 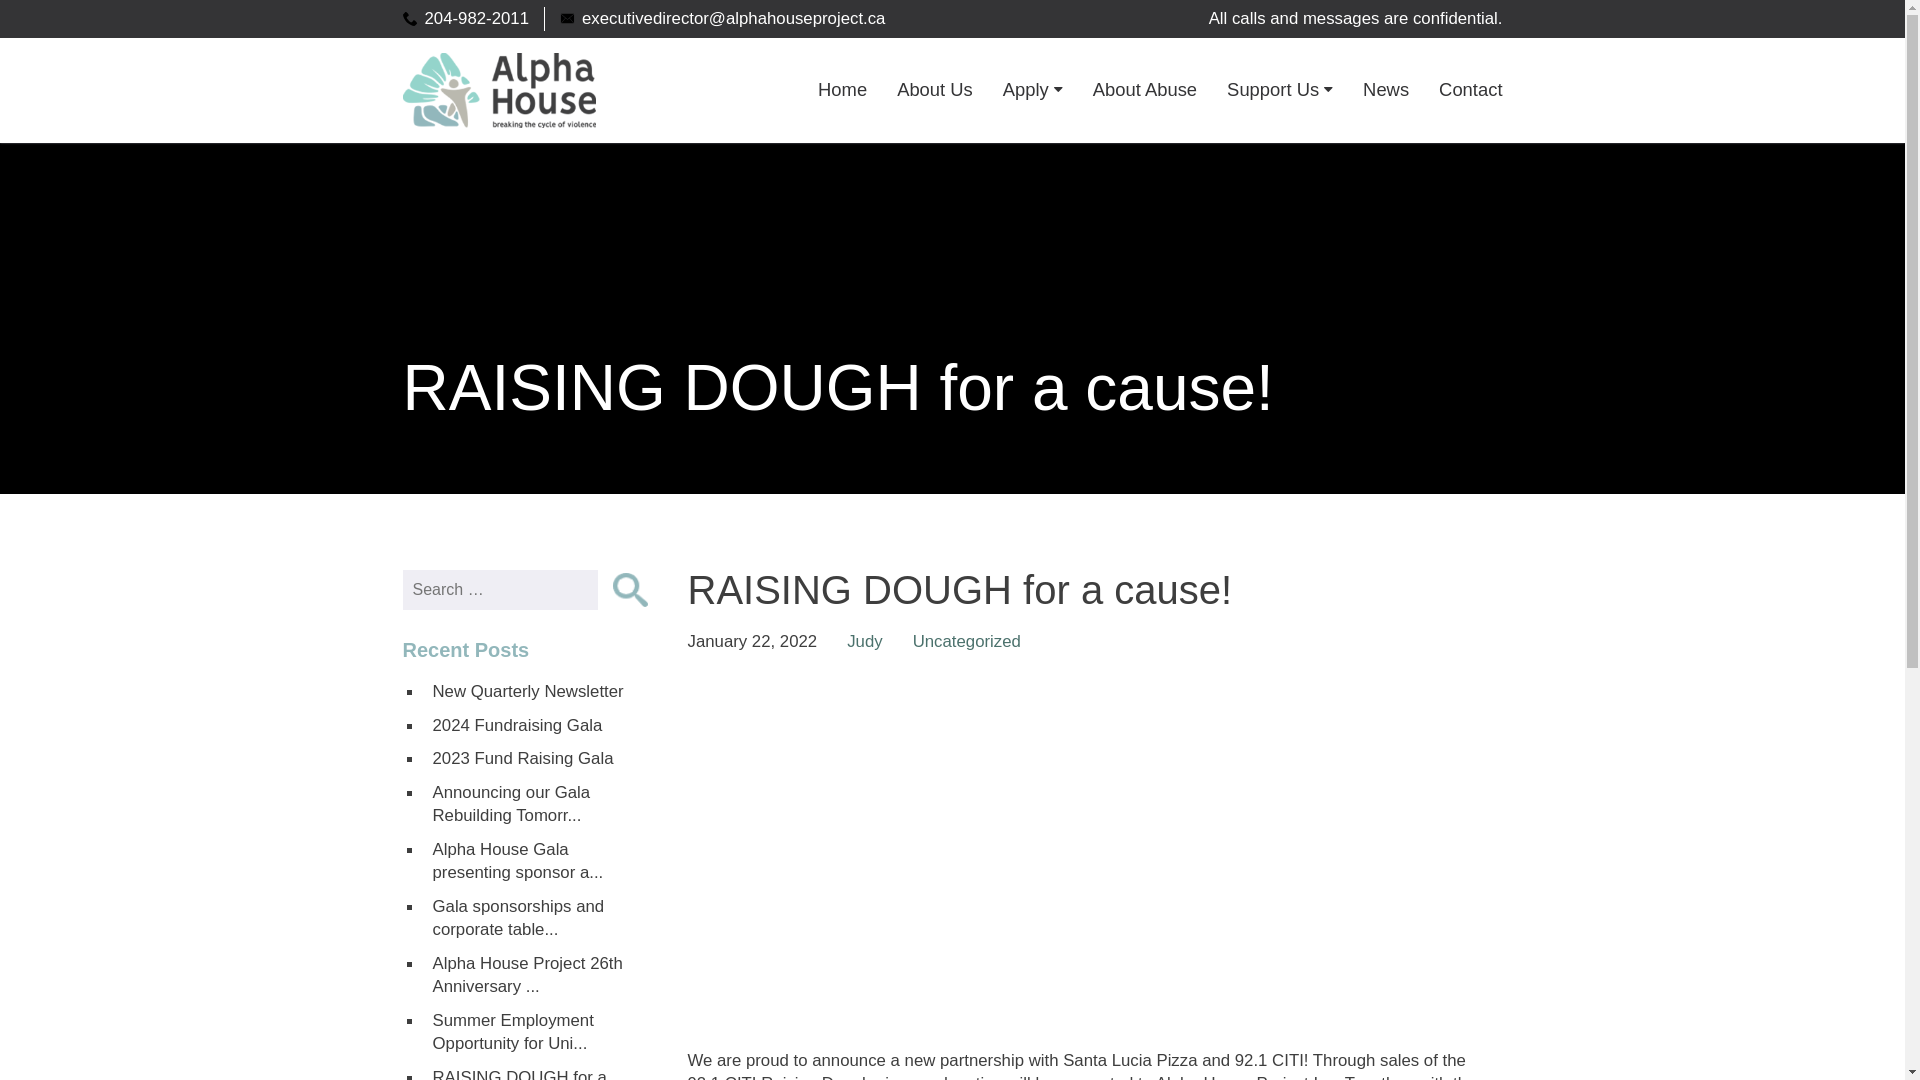 What do you see at coordinates (1470, 89) in the screenshot?
I see `Contact` at bounding box center [1470, 89].